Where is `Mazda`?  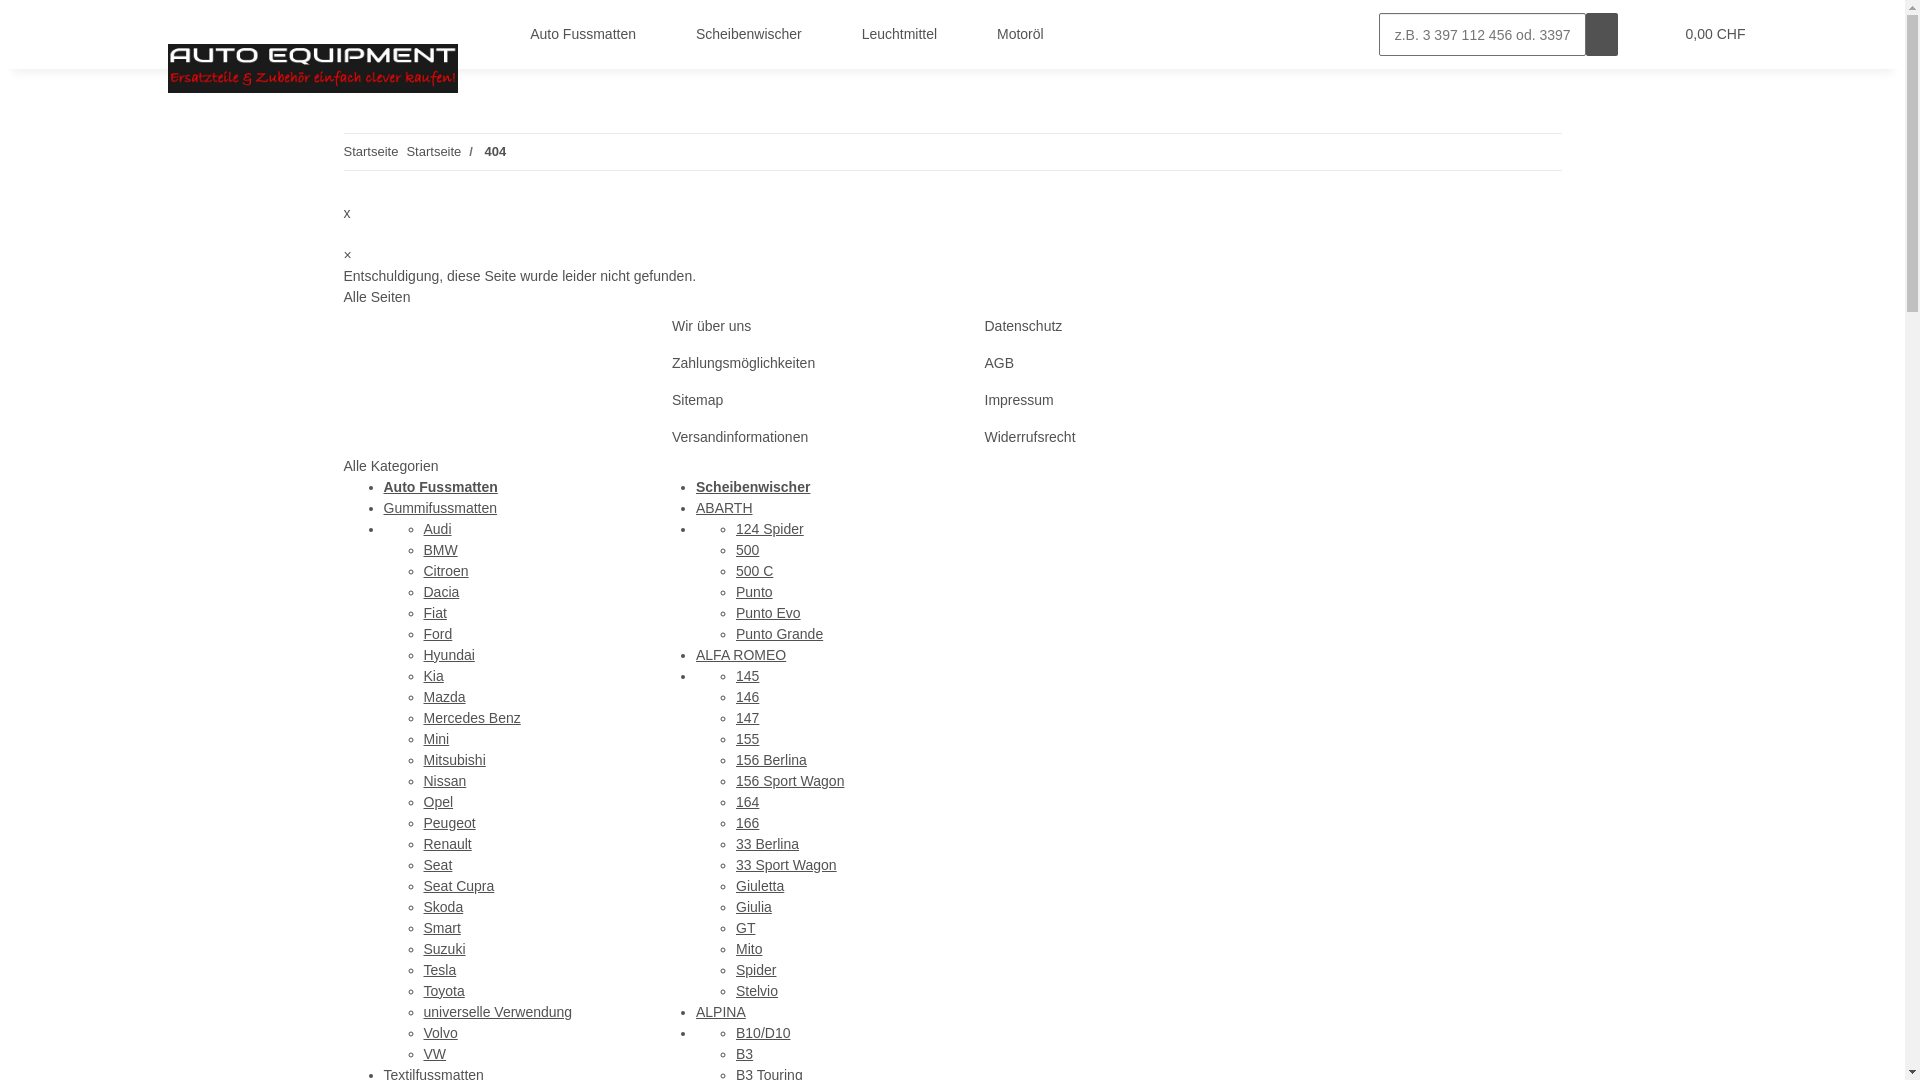
Mazda is located at coordinates (445, 696).